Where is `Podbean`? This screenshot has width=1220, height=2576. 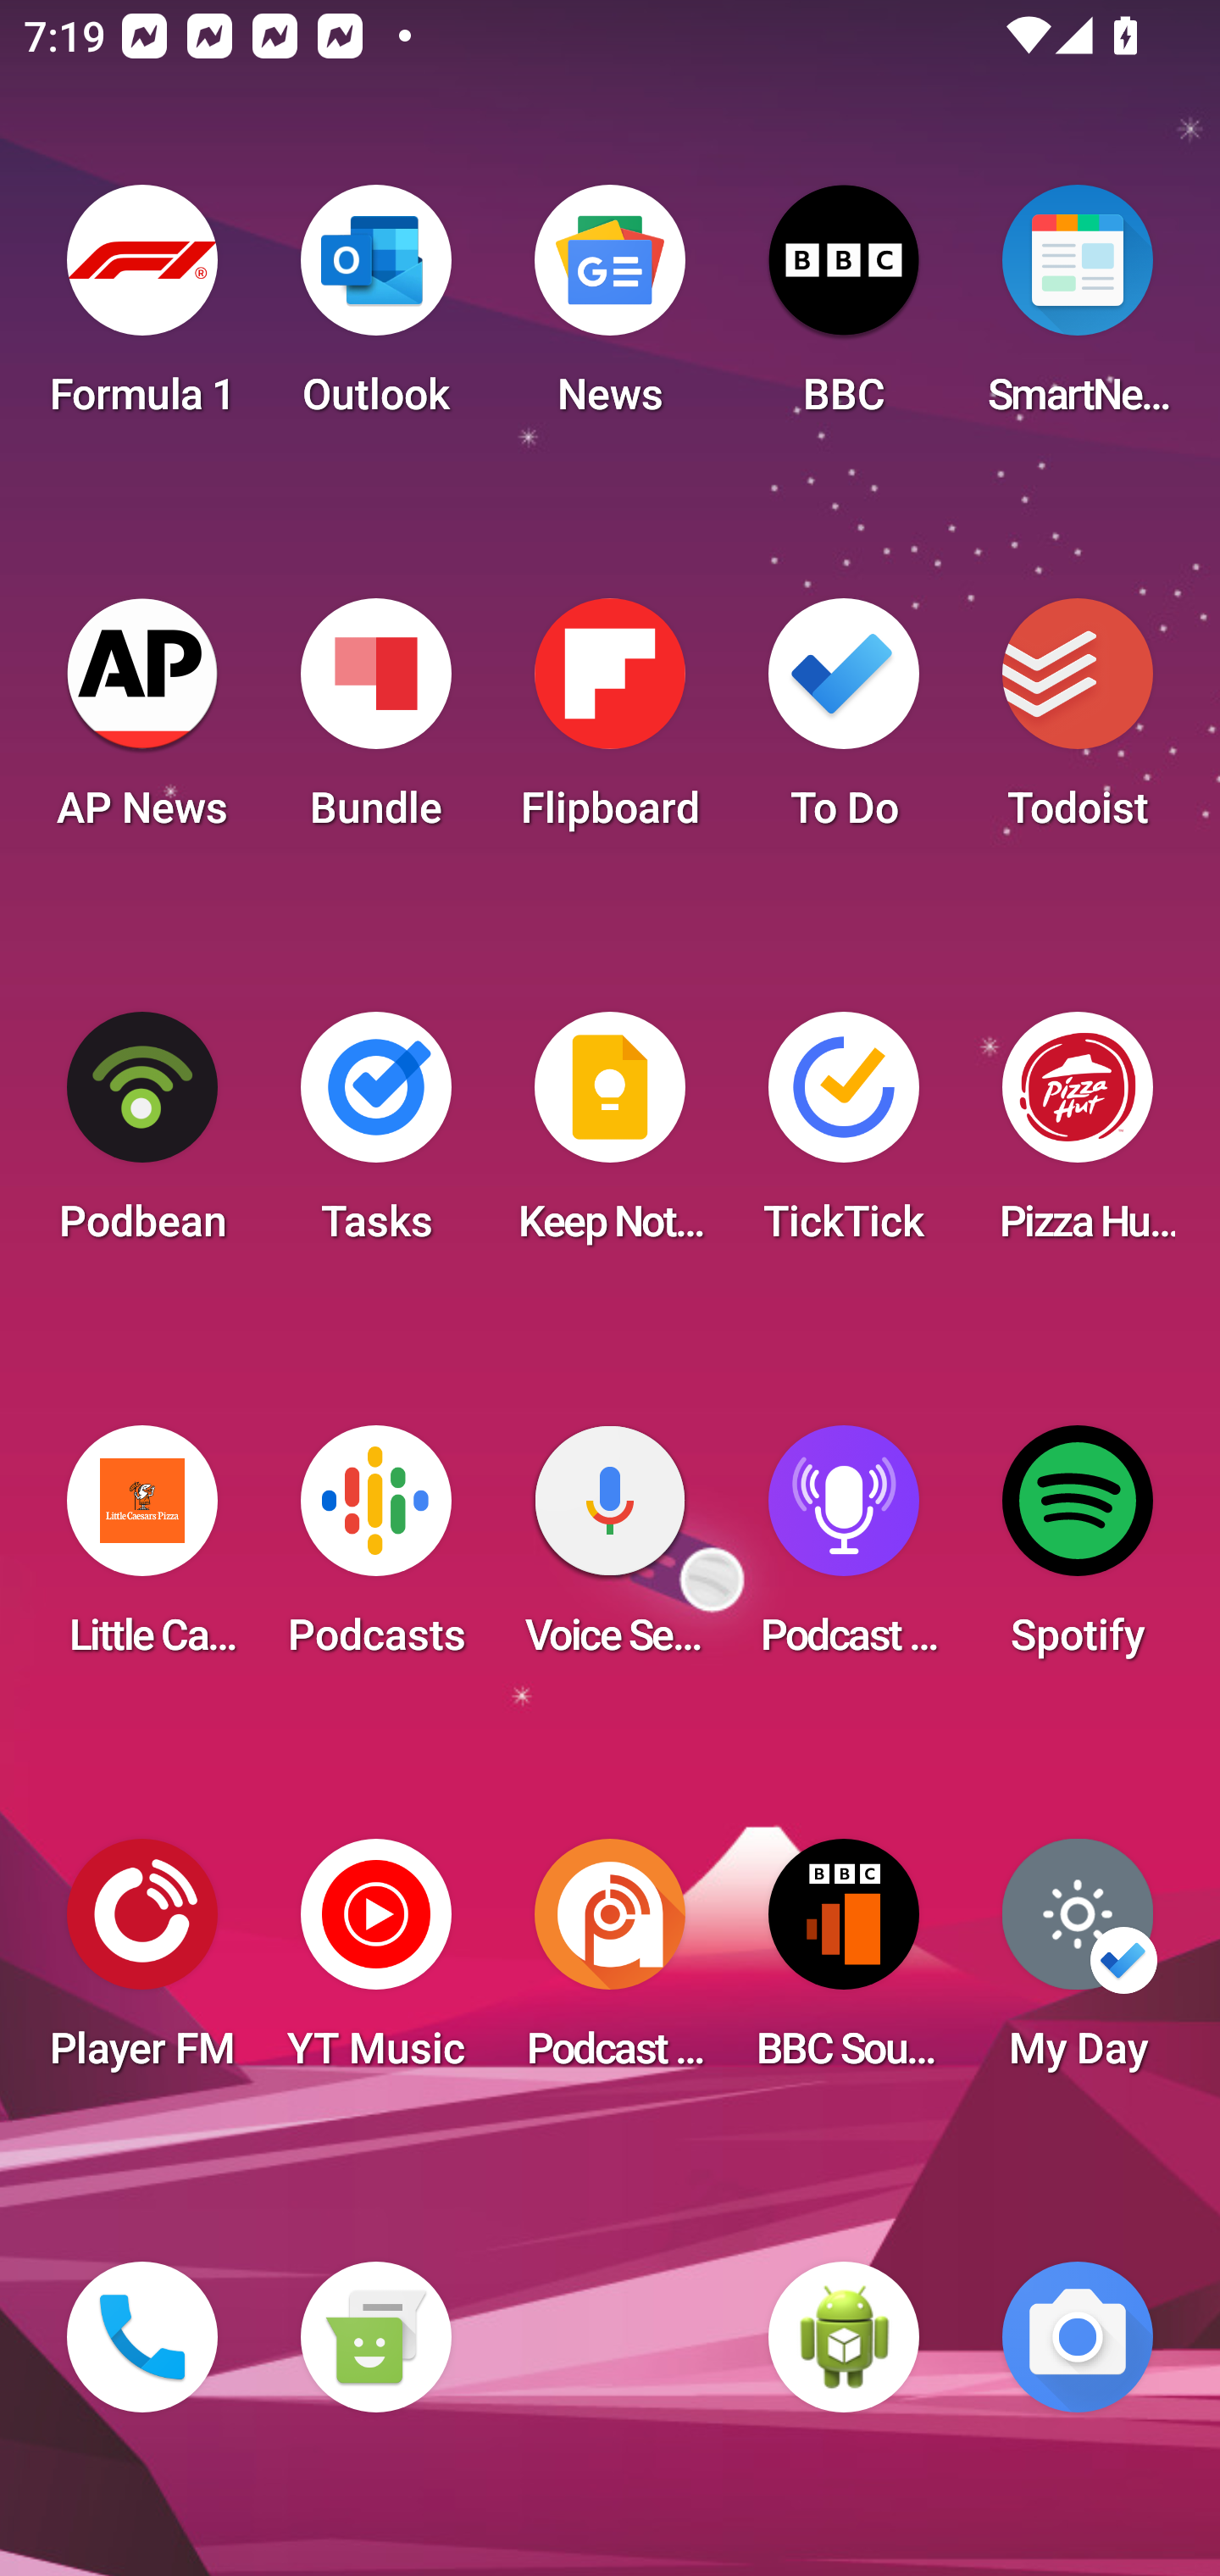 Podbean is located at coordinates (142, 1137).